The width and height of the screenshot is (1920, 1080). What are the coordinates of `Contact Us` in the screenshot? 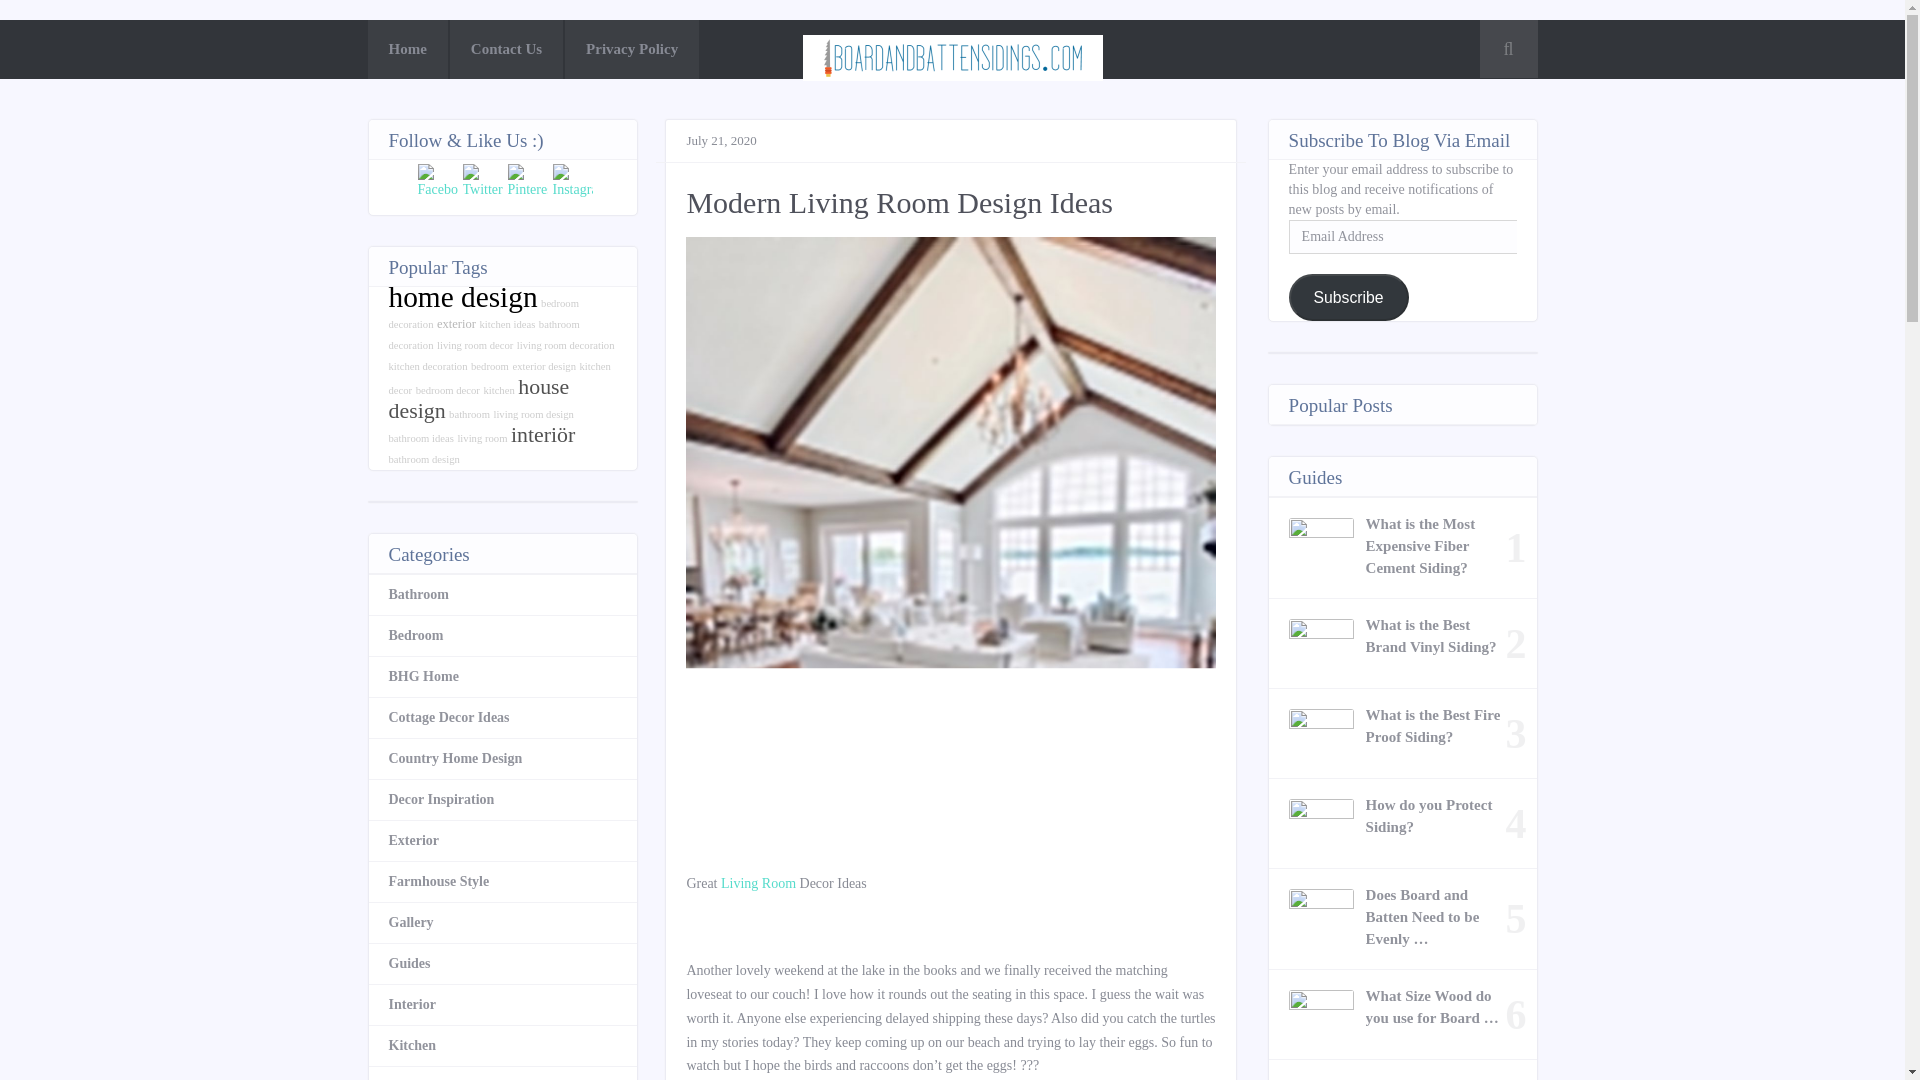 It's located at (506, 49).